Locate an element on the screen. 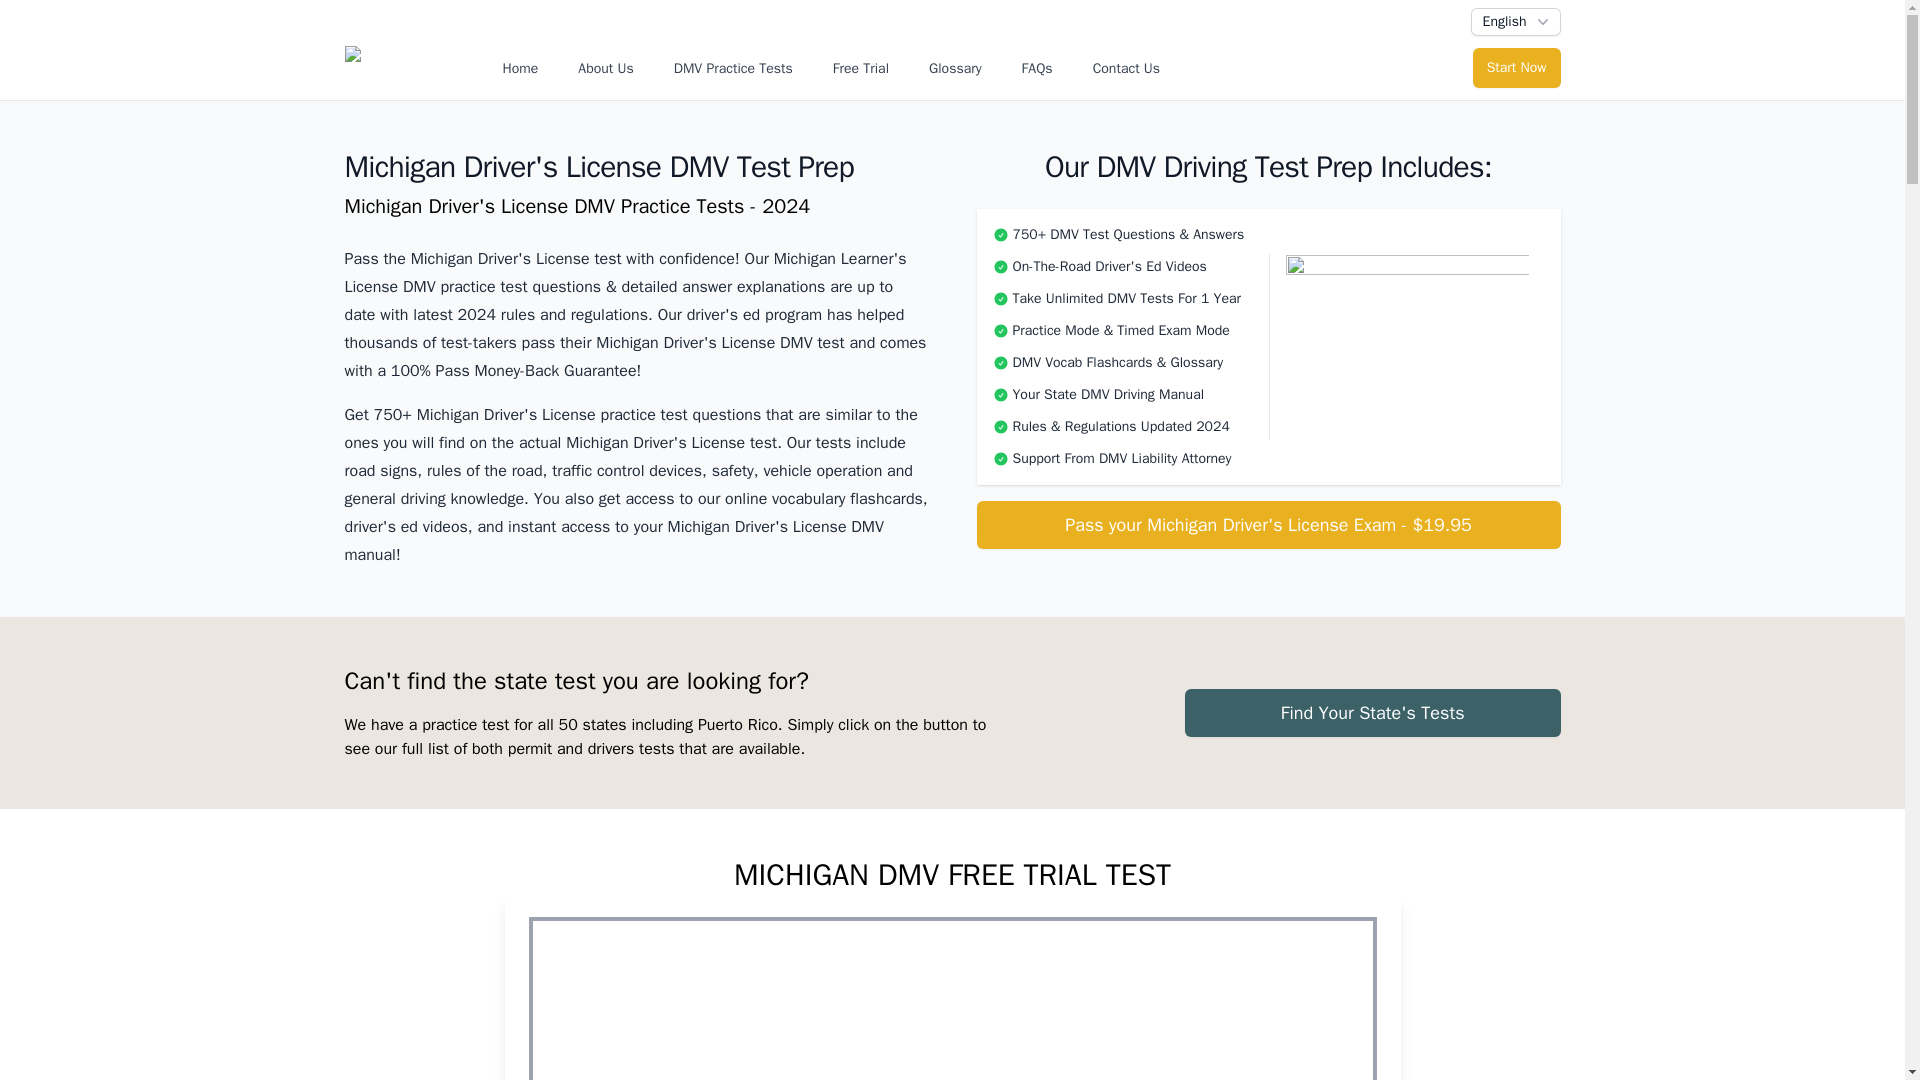 Image resolution: width=1920 pixels, height=1080 pixels. Free Trial is located at coordinates (860, 68).